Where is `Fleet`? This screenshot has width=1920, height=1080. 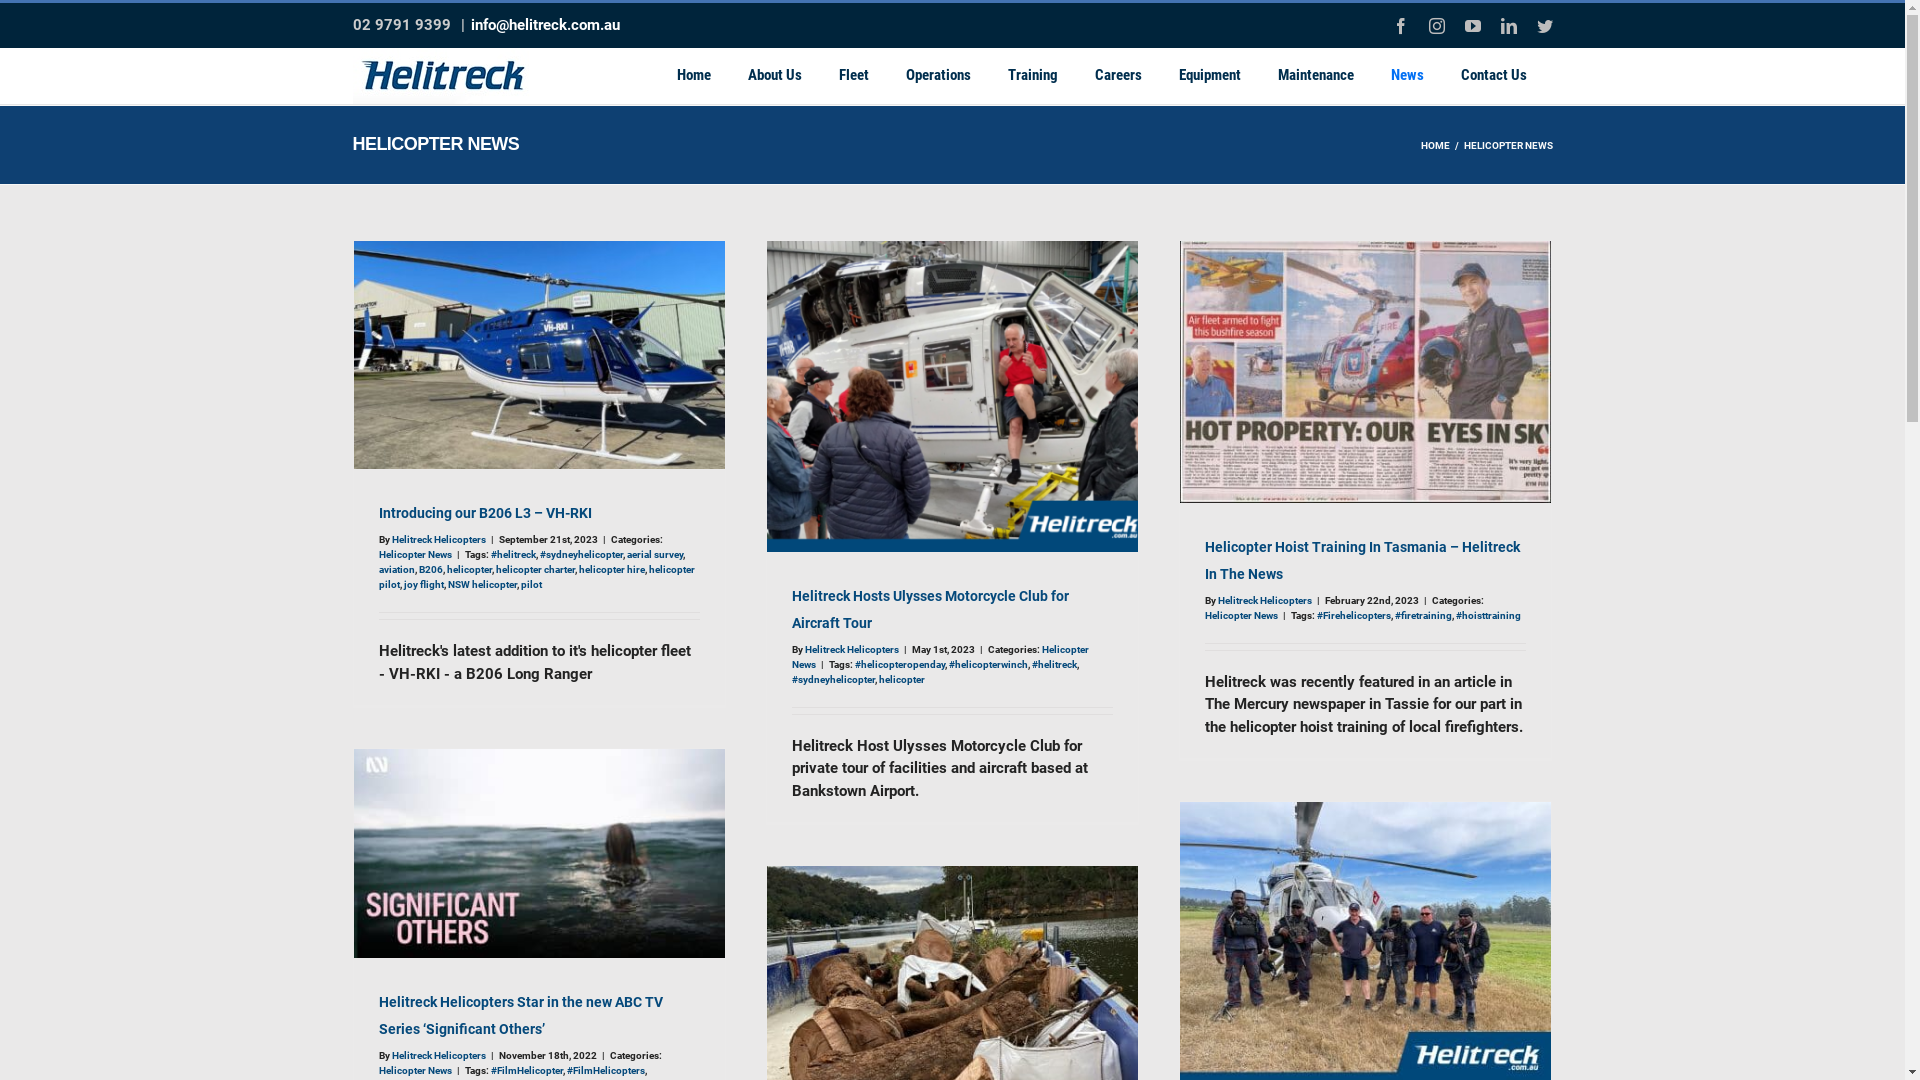
Fleet is located at coordinates (854, 76).